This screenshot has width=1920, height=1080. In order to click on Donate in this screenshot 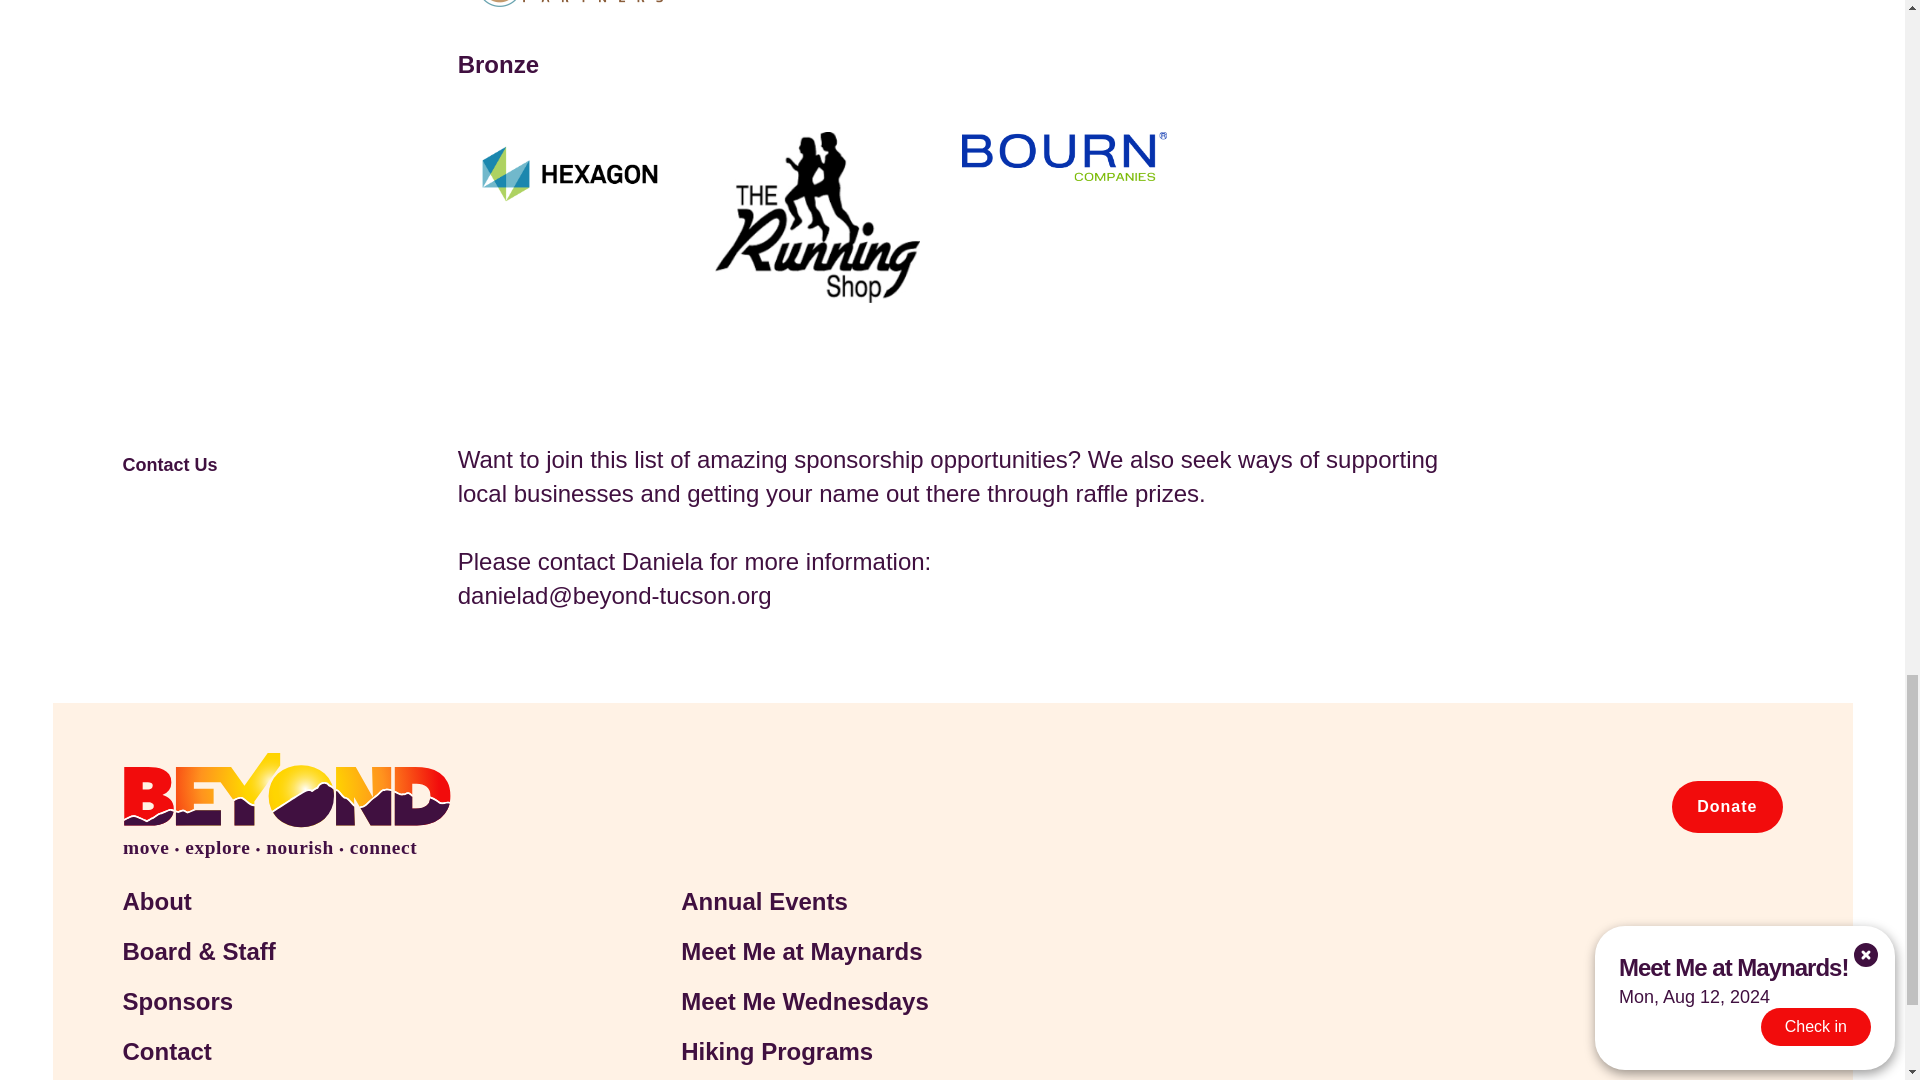, I will do `click(1726, 806)`.